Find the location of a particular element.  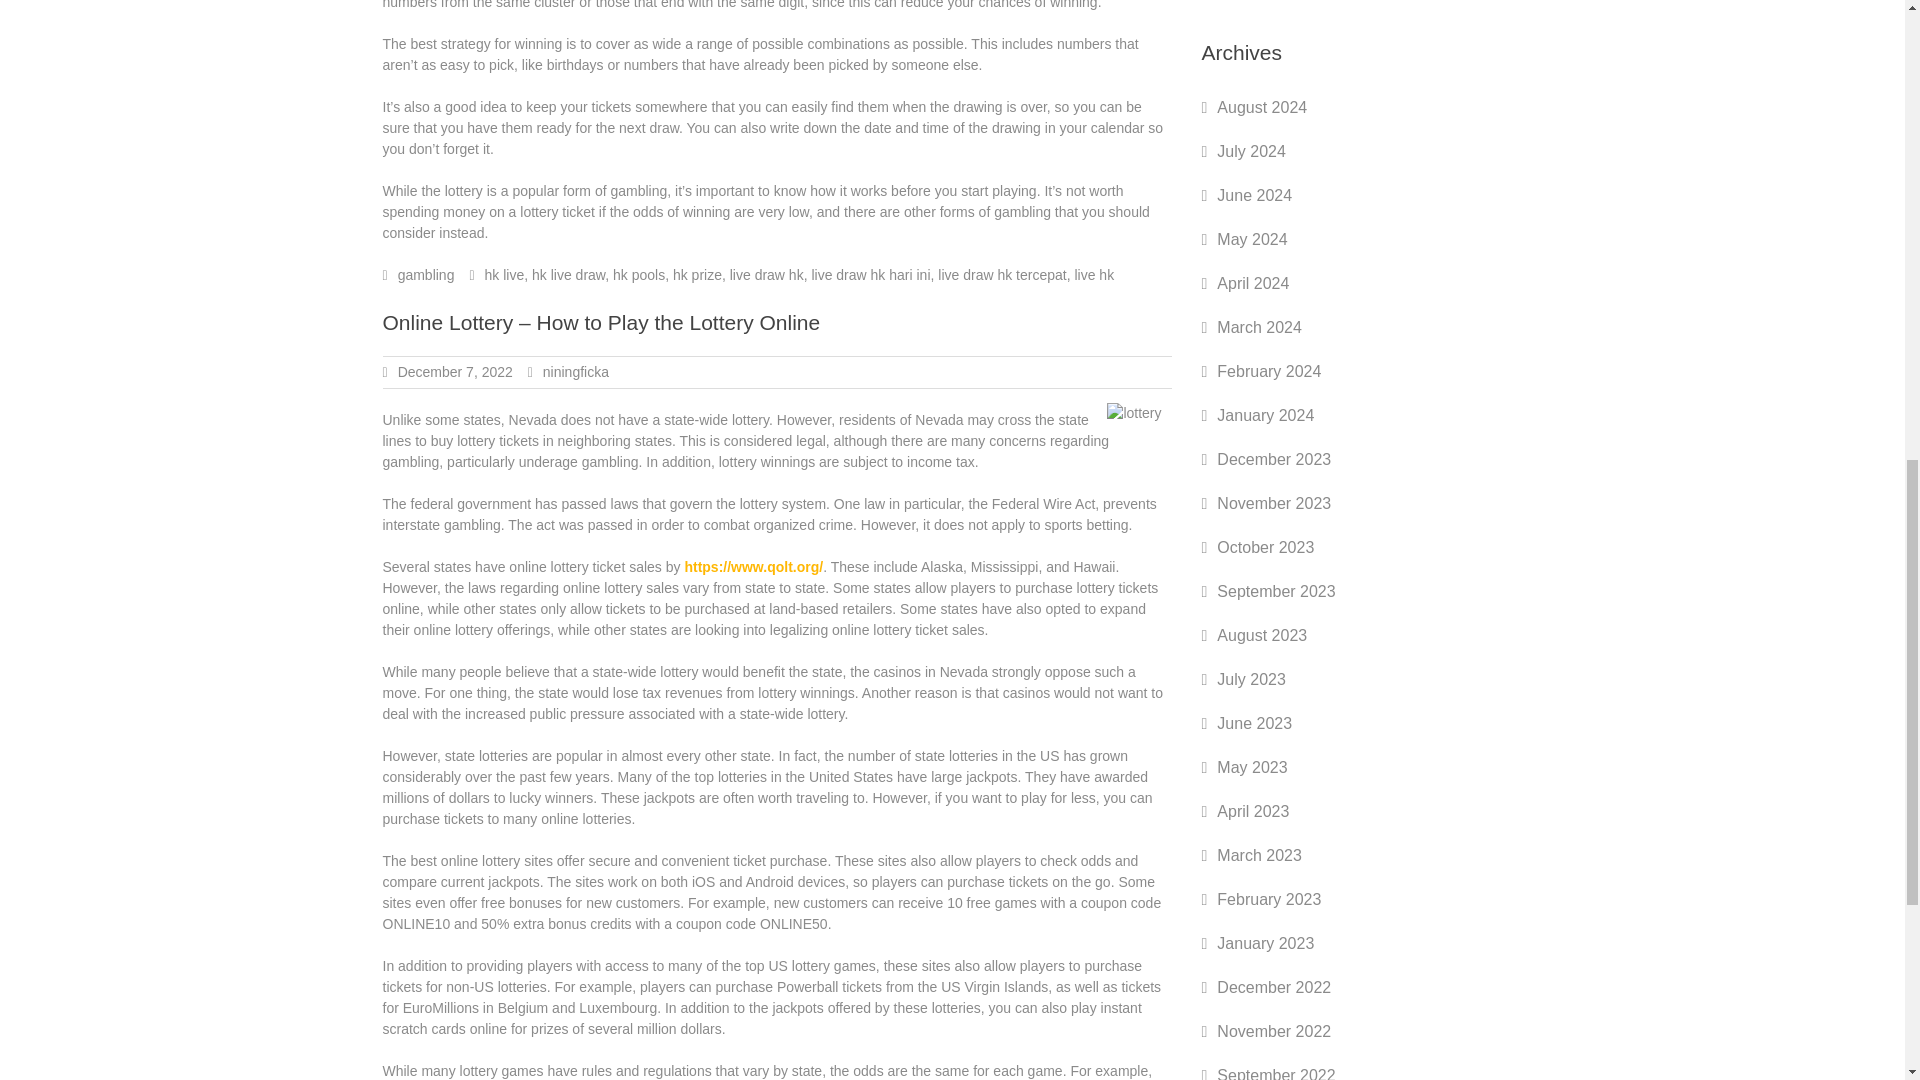

gambling is located at coordinates (426, 274).